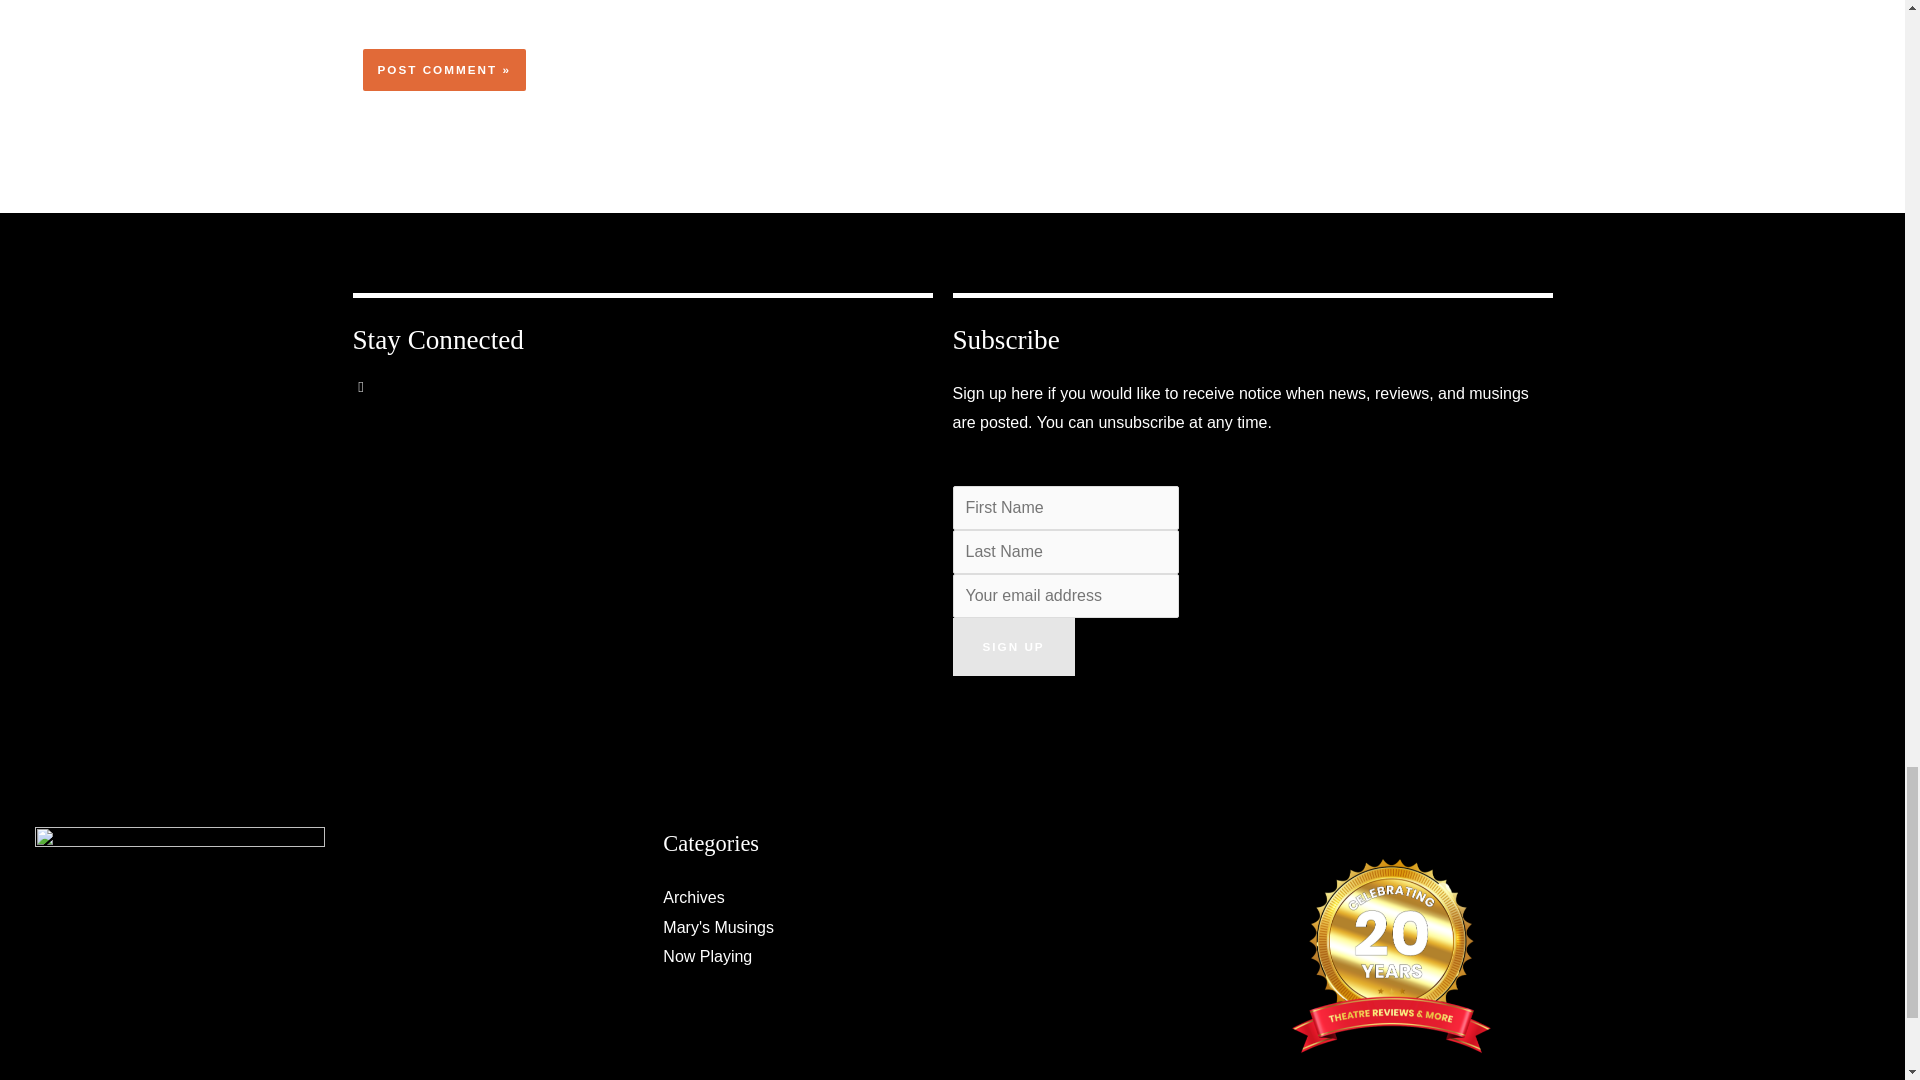  What do you see at coordinates (692, 897) in the screenshot?
I see `Archives` at bounding box center [692, 897].